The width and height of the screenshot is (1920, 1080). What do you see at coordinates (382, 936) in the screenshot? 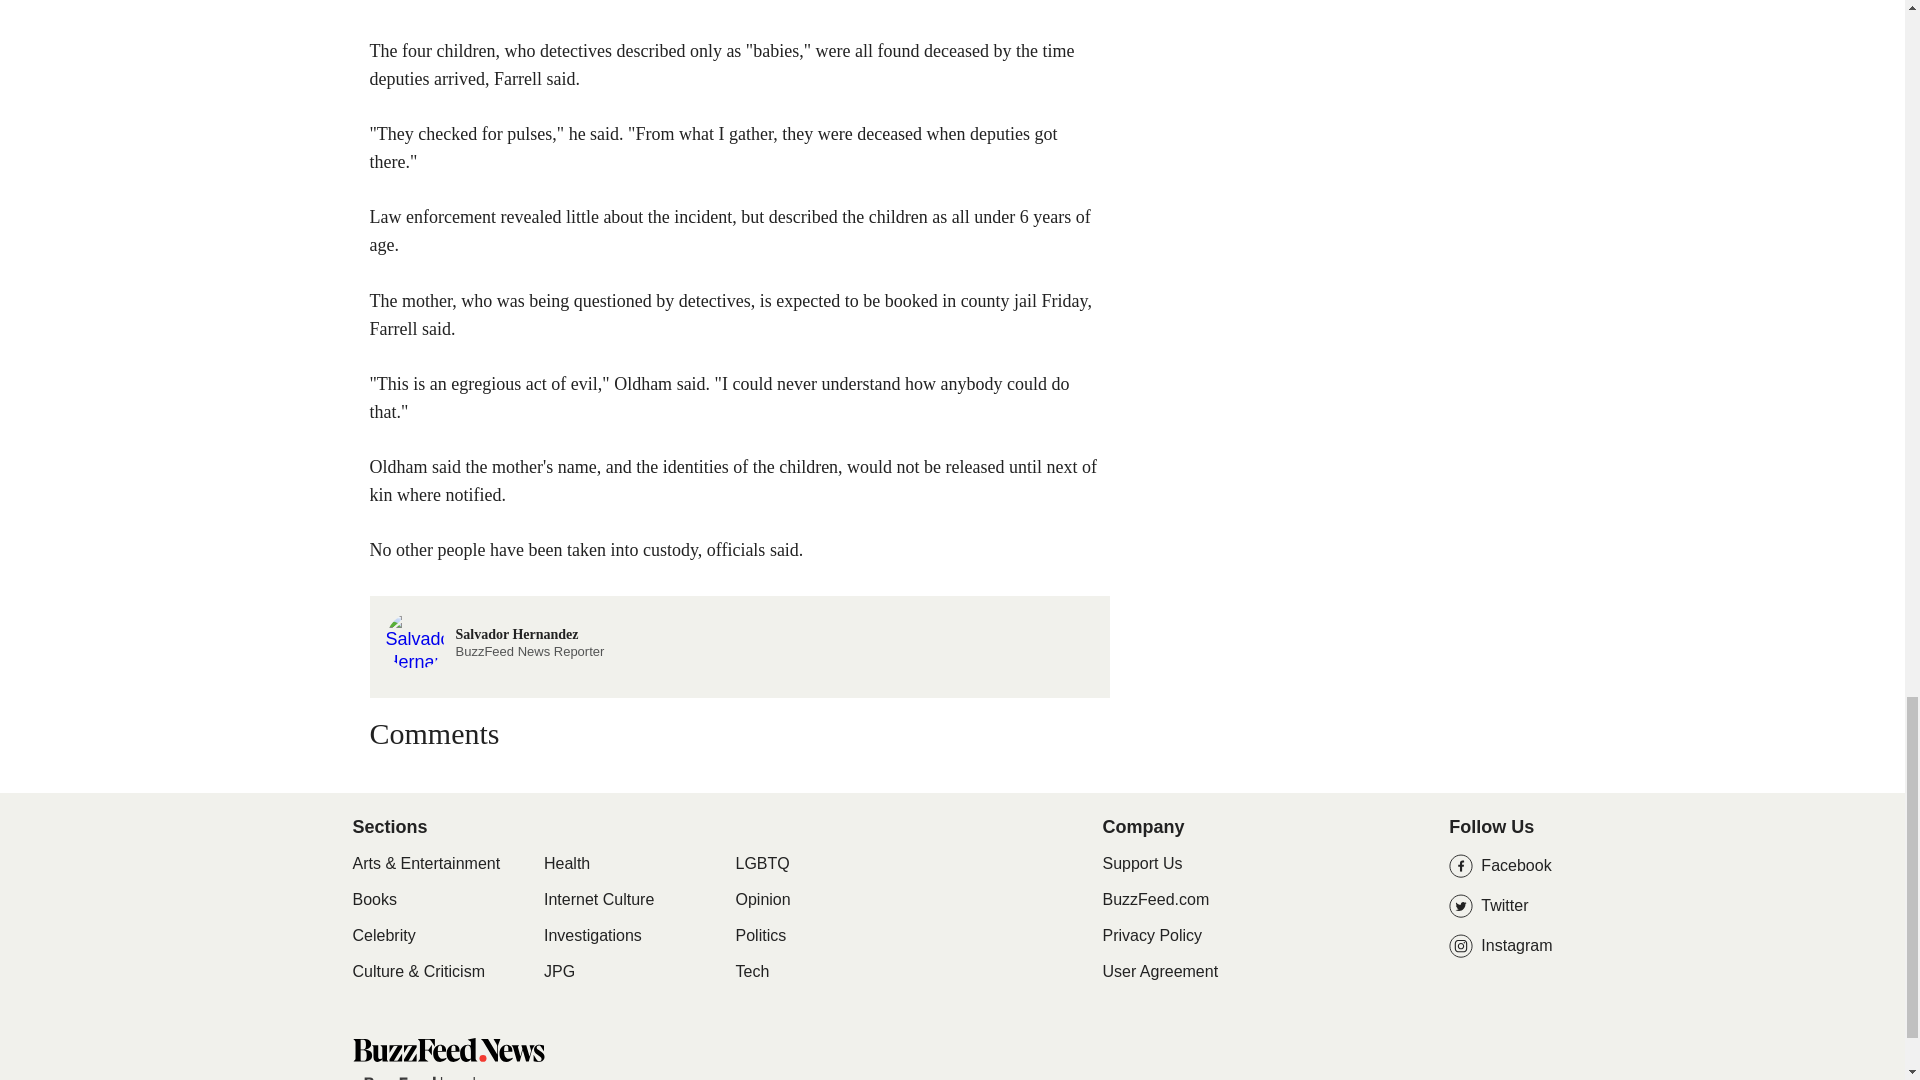
I see `Celebrity` at bounding box center [382, 936].